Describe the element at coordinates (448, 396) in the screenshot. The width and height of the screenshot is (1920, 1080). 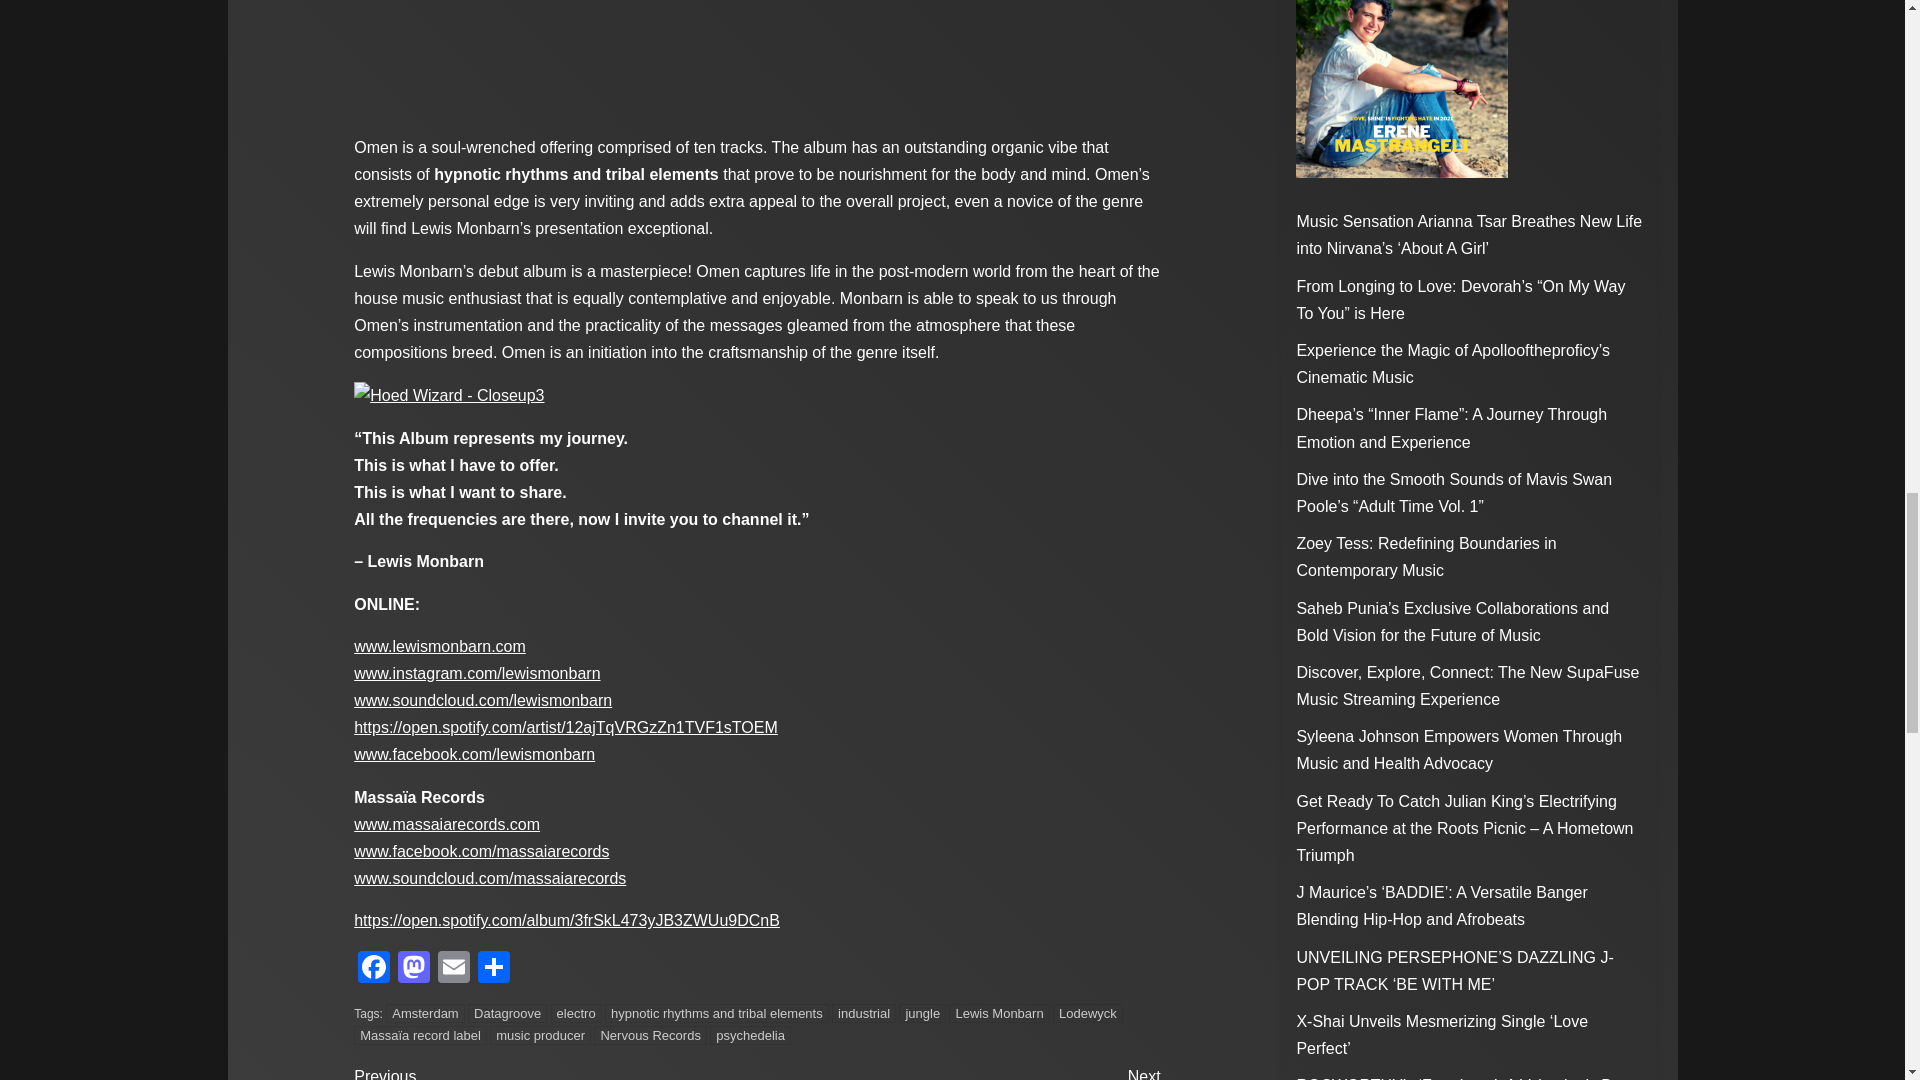
I see `Hoed   Wizard - Closeup3` at that location.